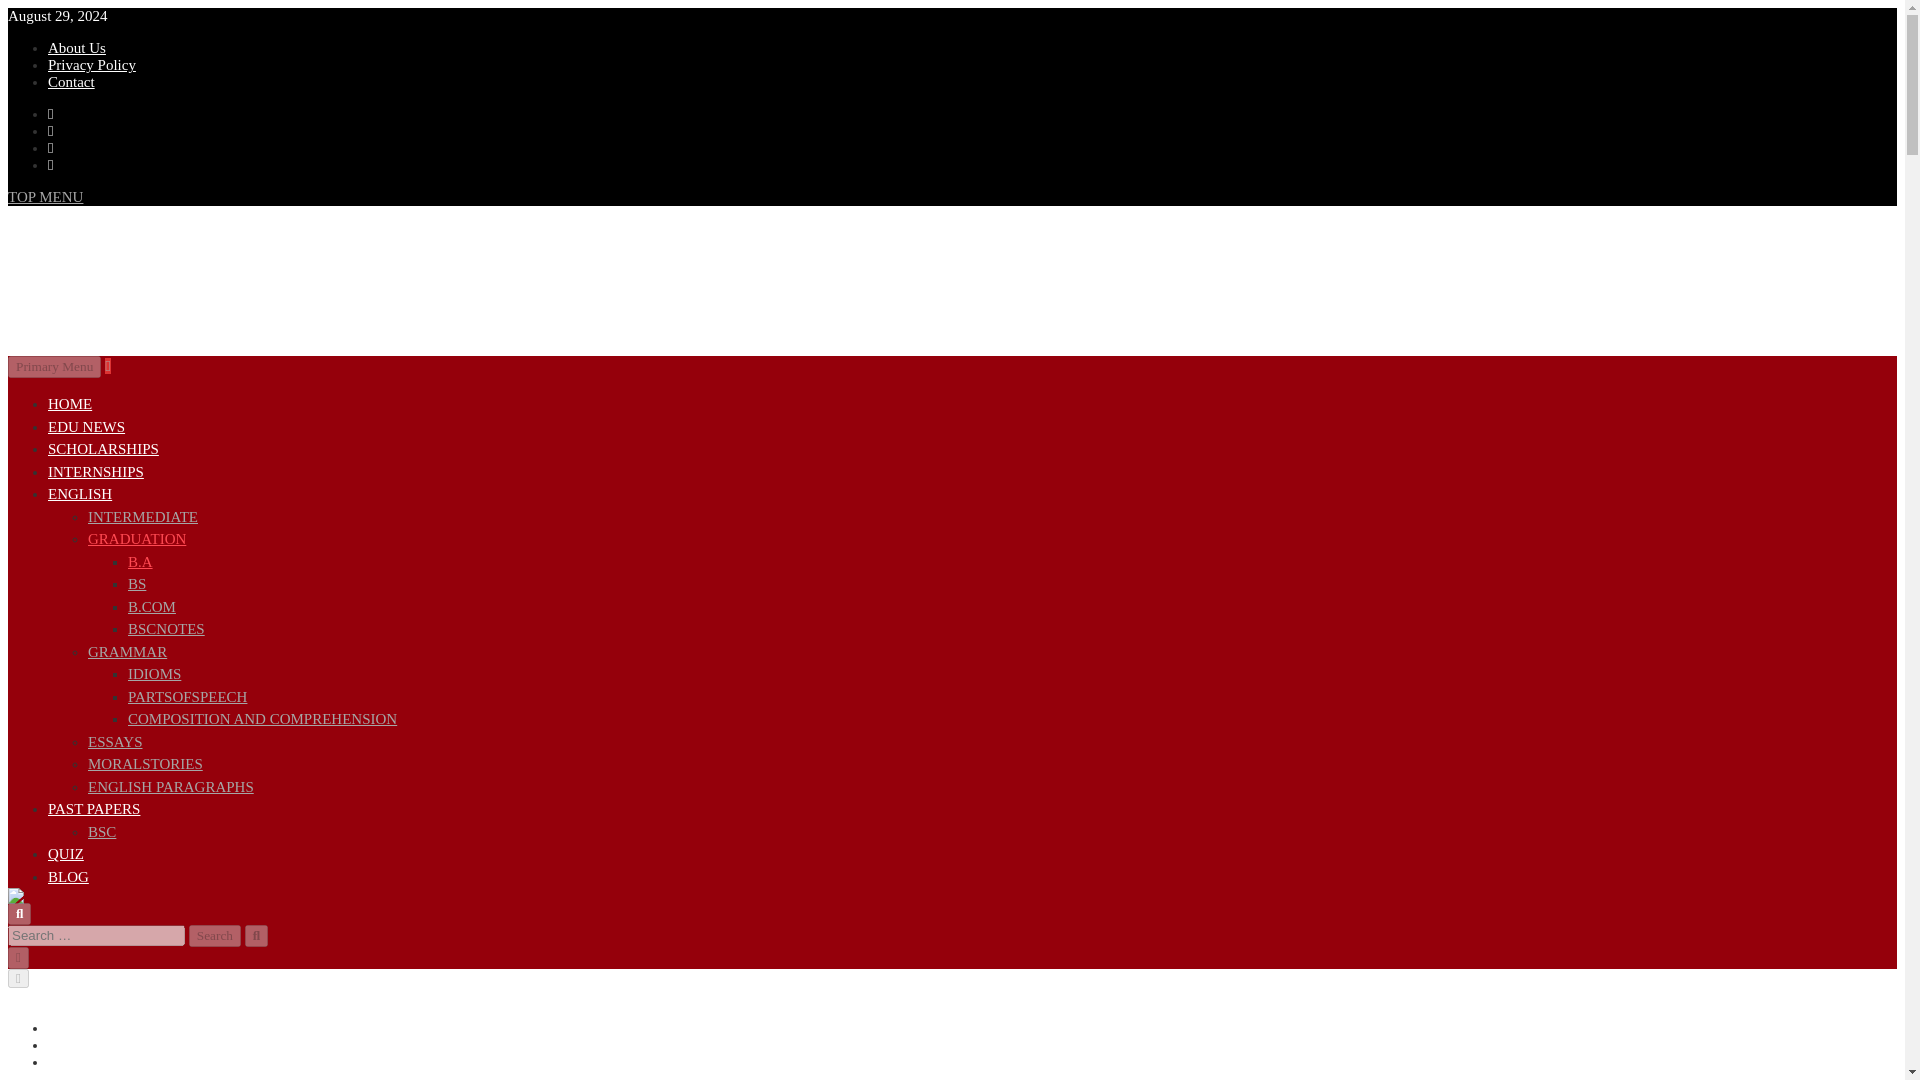 The width and height of the screenshot is (1920, 1080). Describe the element at coordinates (70, 404) in the screenshot. I see `HOME` at that location.